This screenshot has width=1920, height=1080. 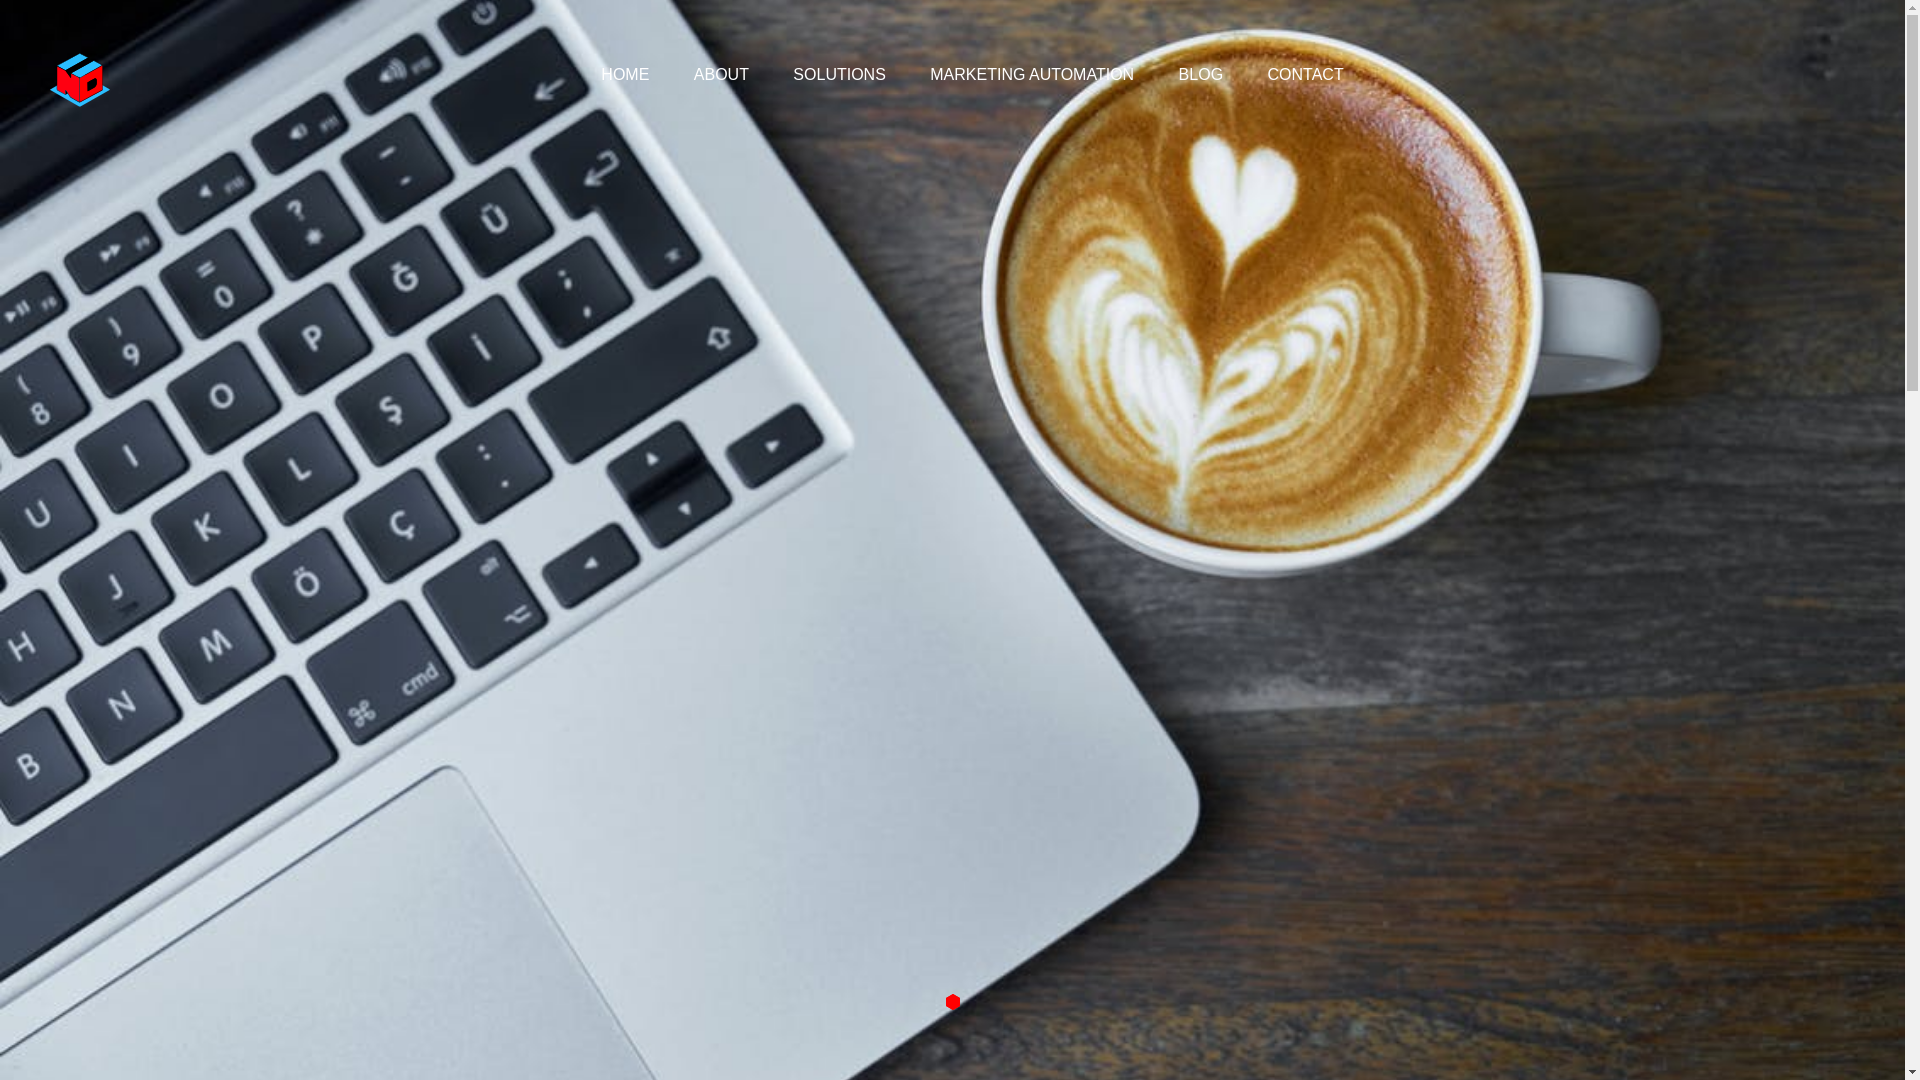 What do you see at coordinates (1032, 74) in the screenshot?
I see `MARKETING AUTOMATION` at bounding box center [1032, 74].